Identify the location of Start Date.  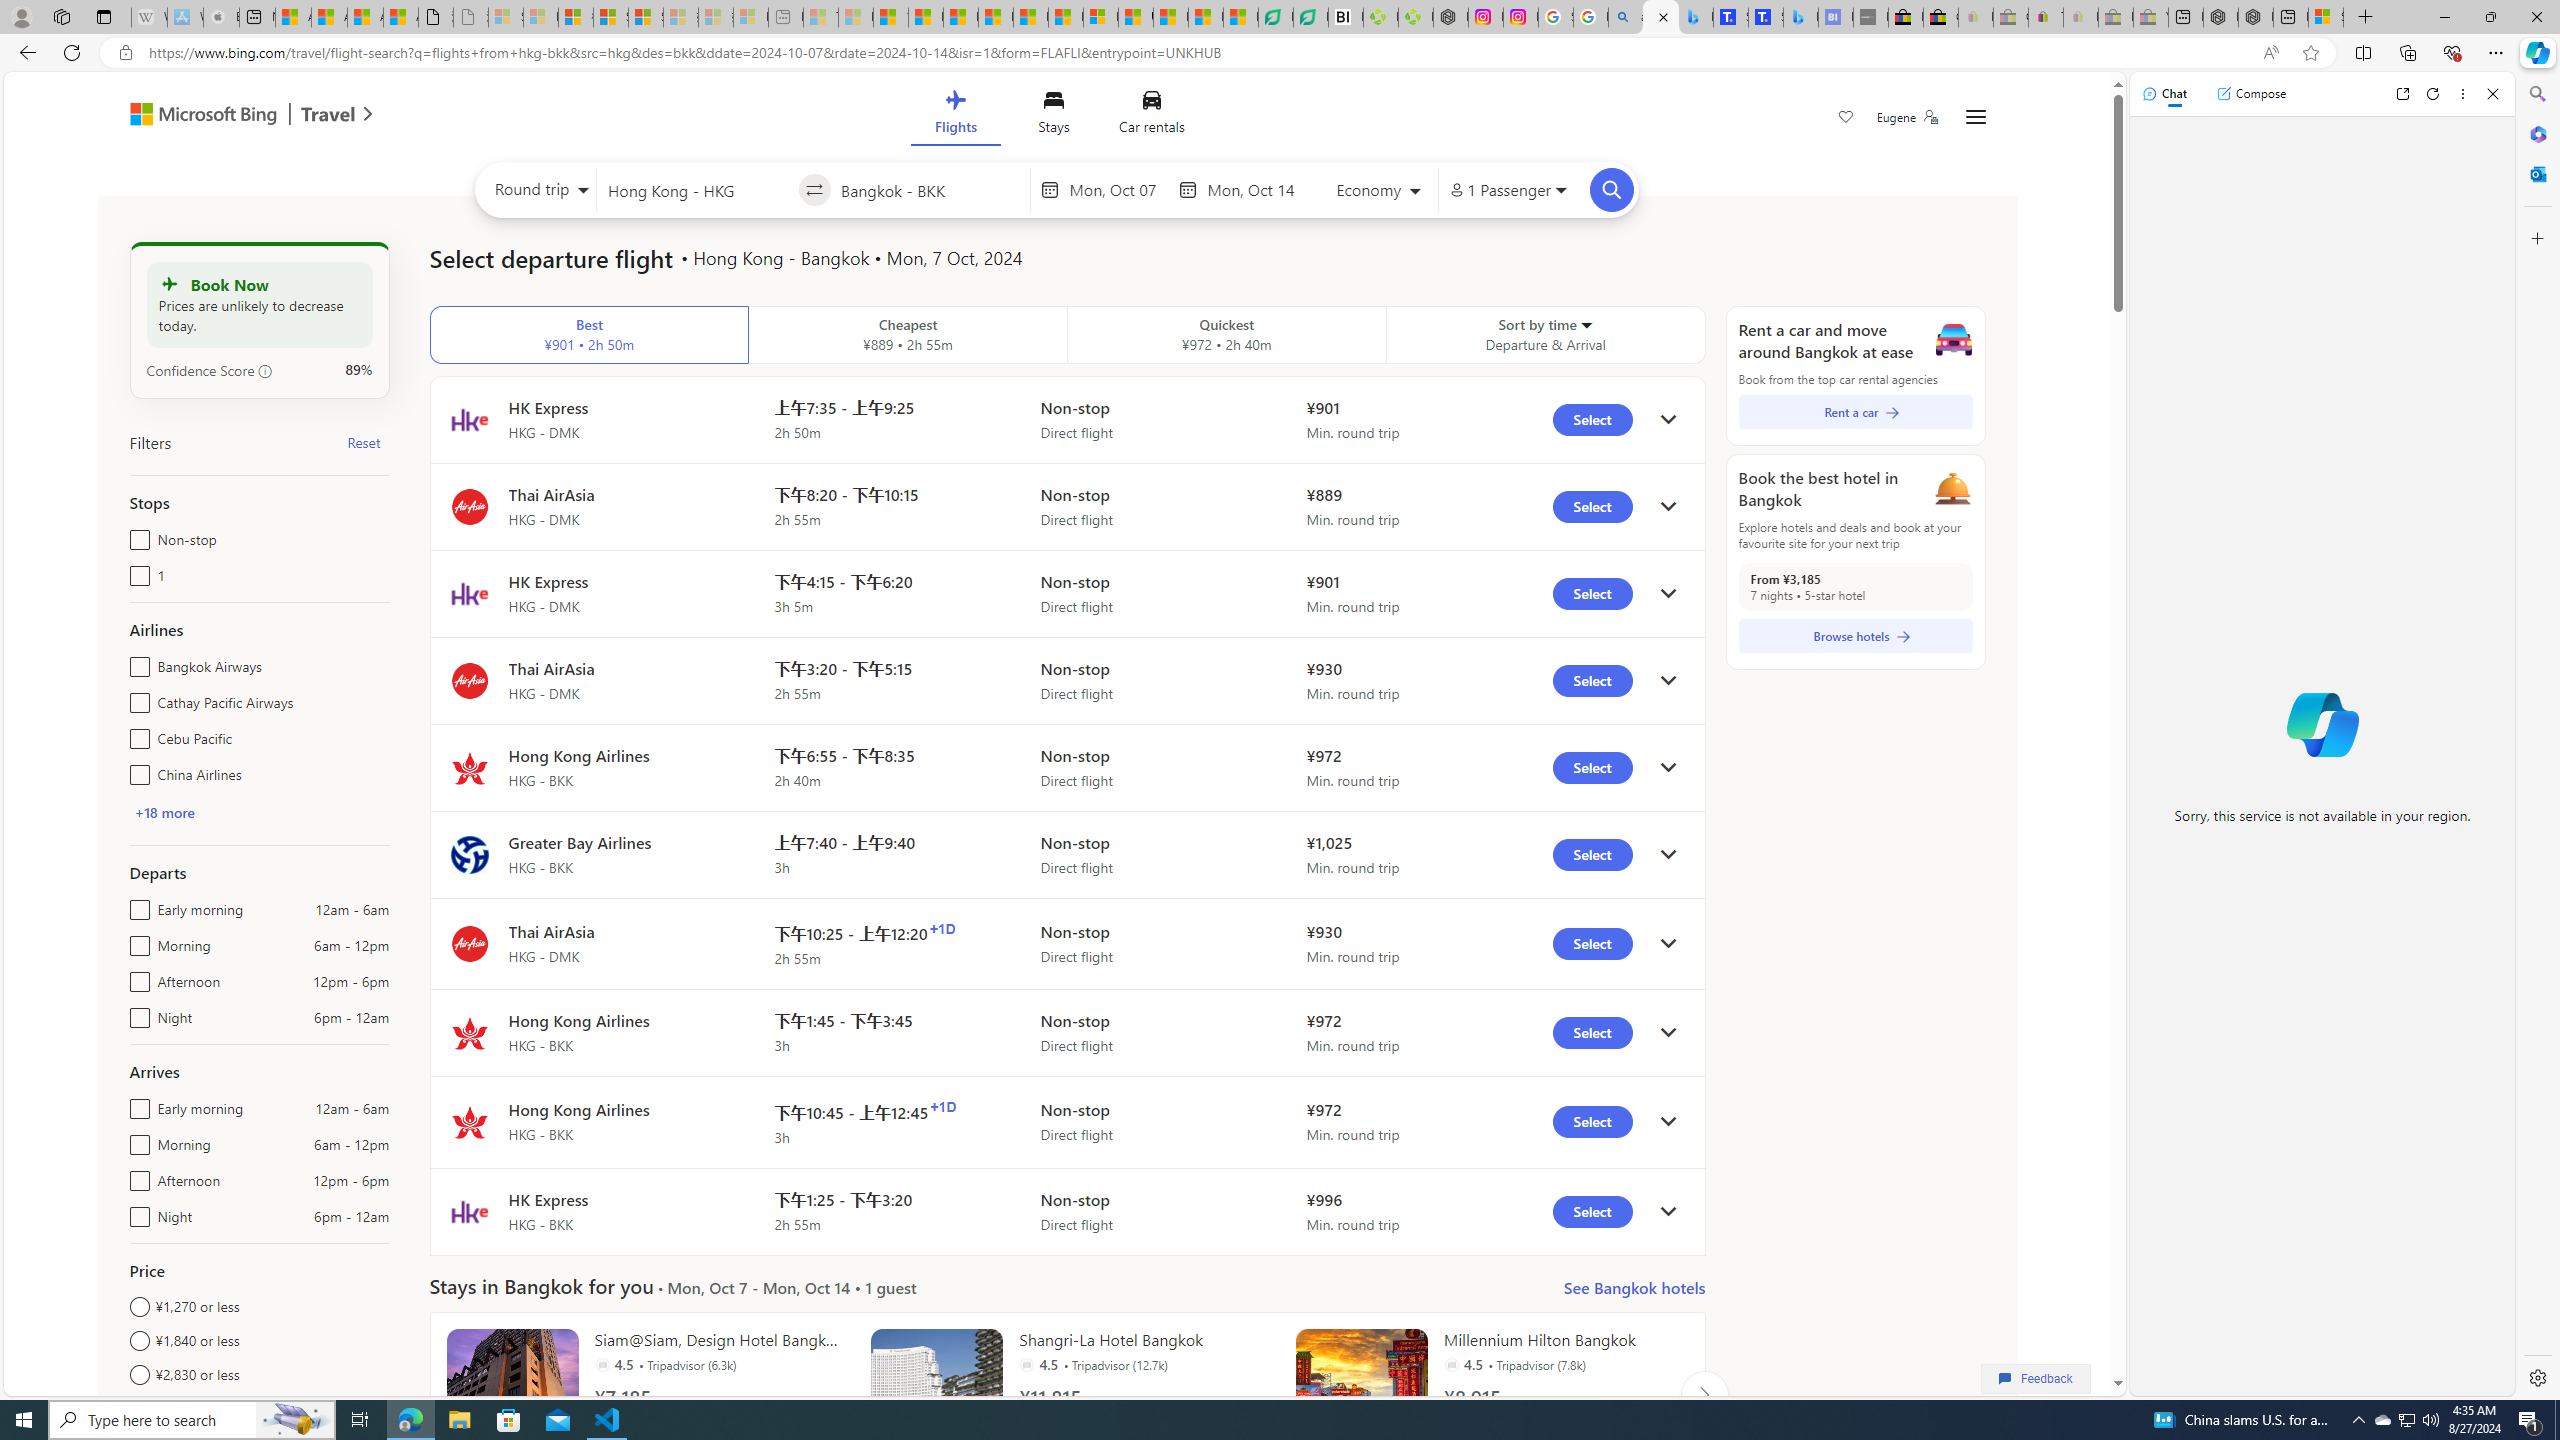
(1118, 190).